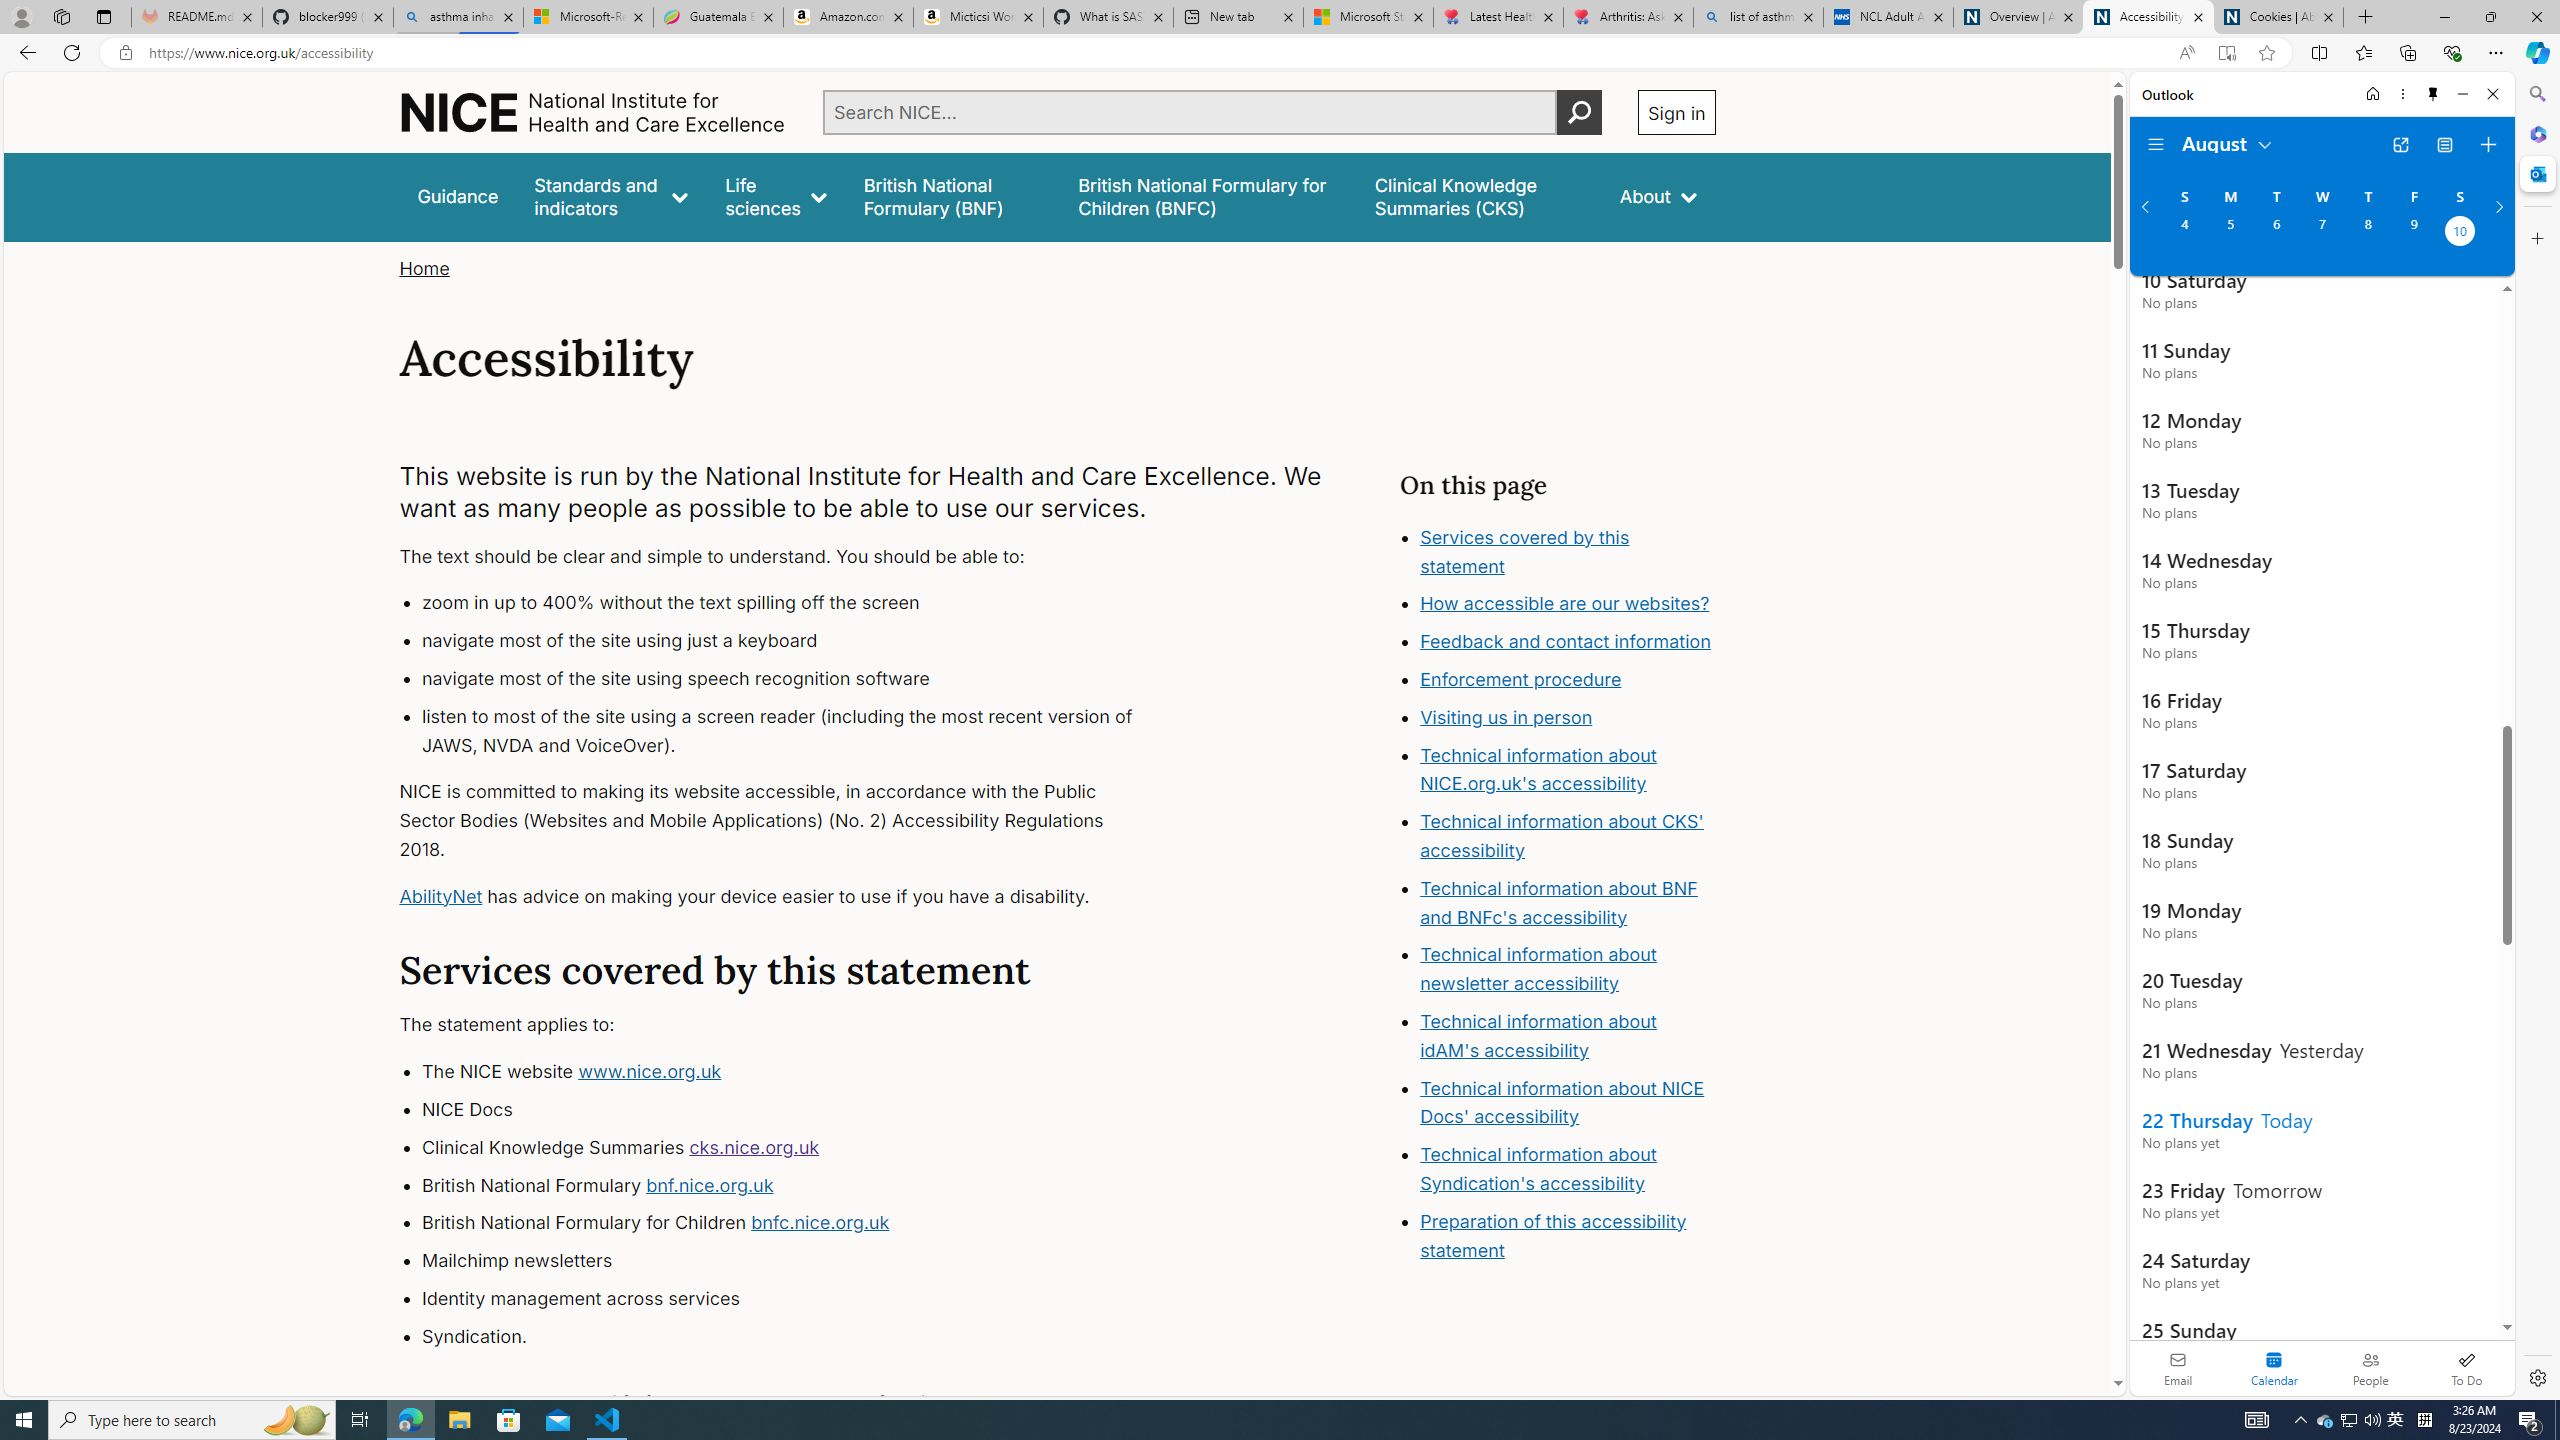  Describe the element at coordinates (820, 1223) in the screenshot. I see `bnfc.nice.org.uk` at that location.